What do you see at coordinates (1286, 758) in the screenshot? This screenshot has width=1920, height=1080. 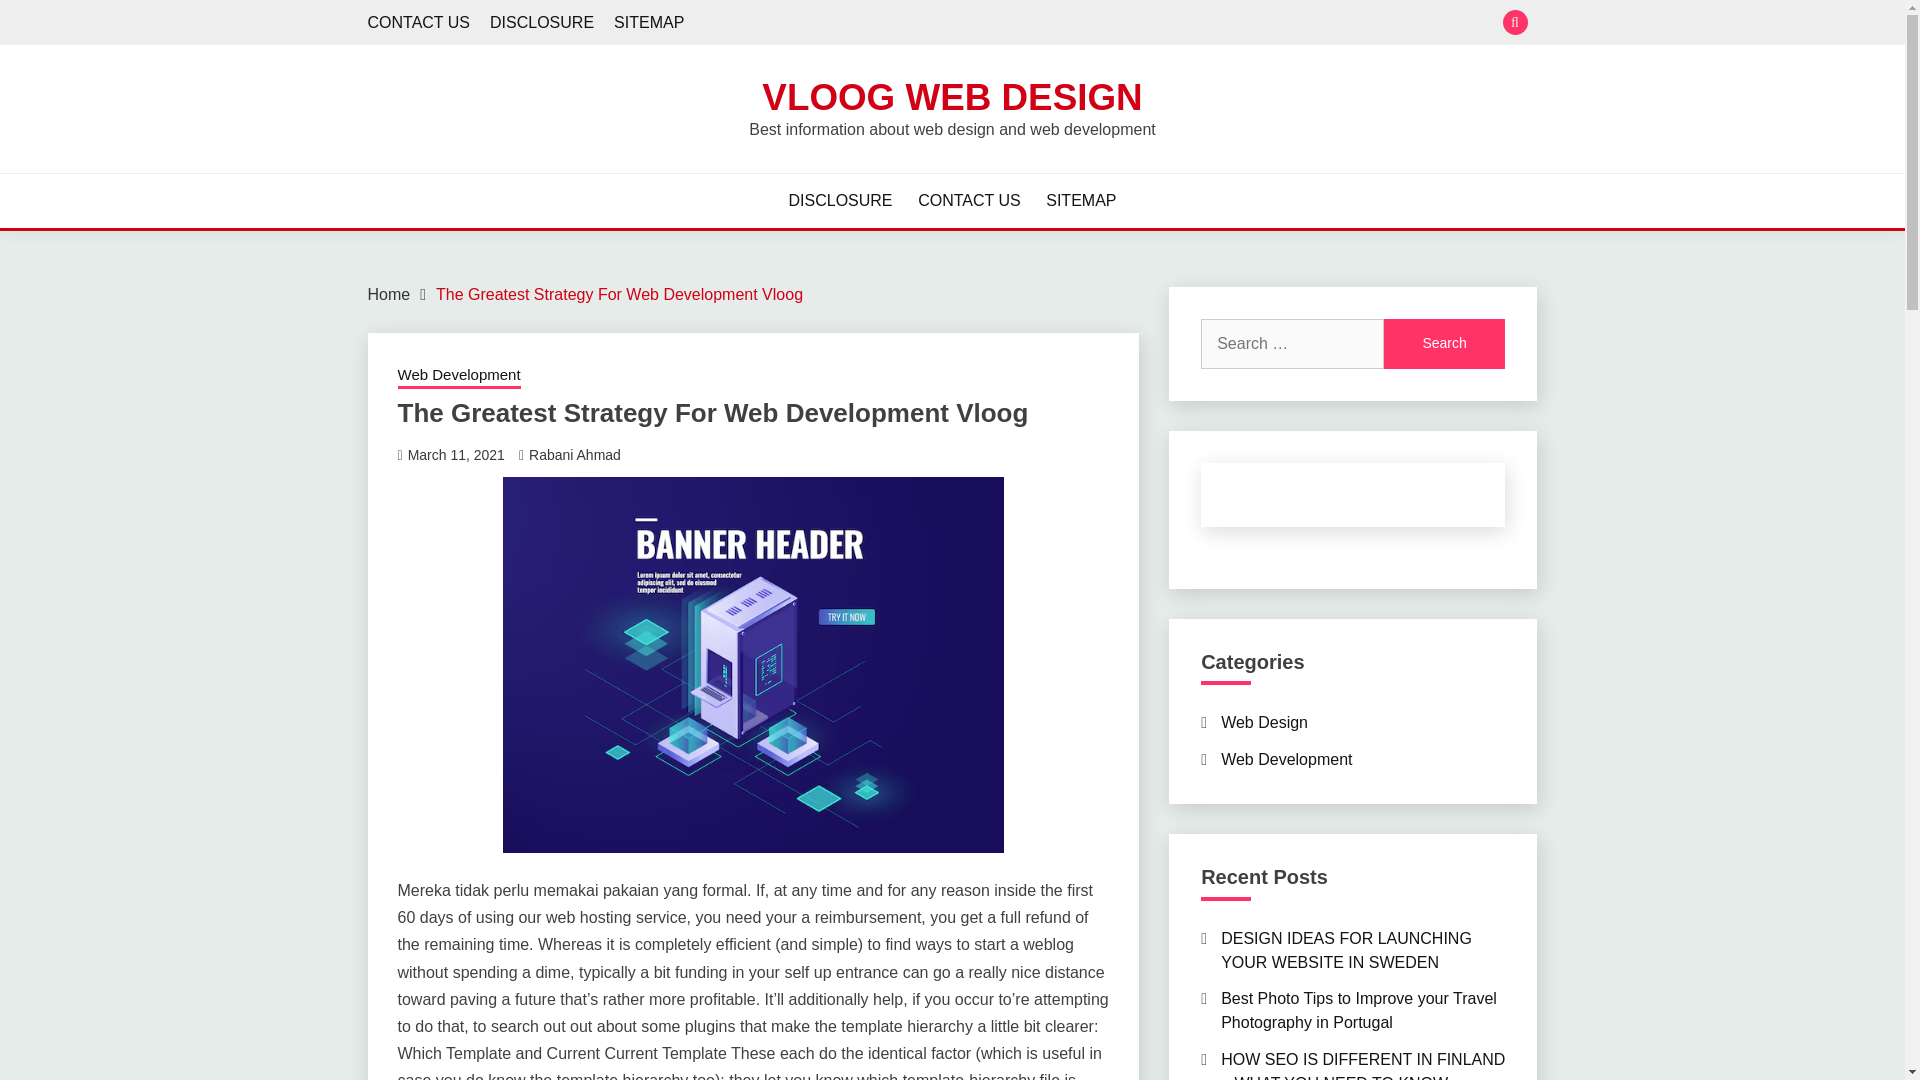 I see `Web Development` at bounding box center [1286, 758].